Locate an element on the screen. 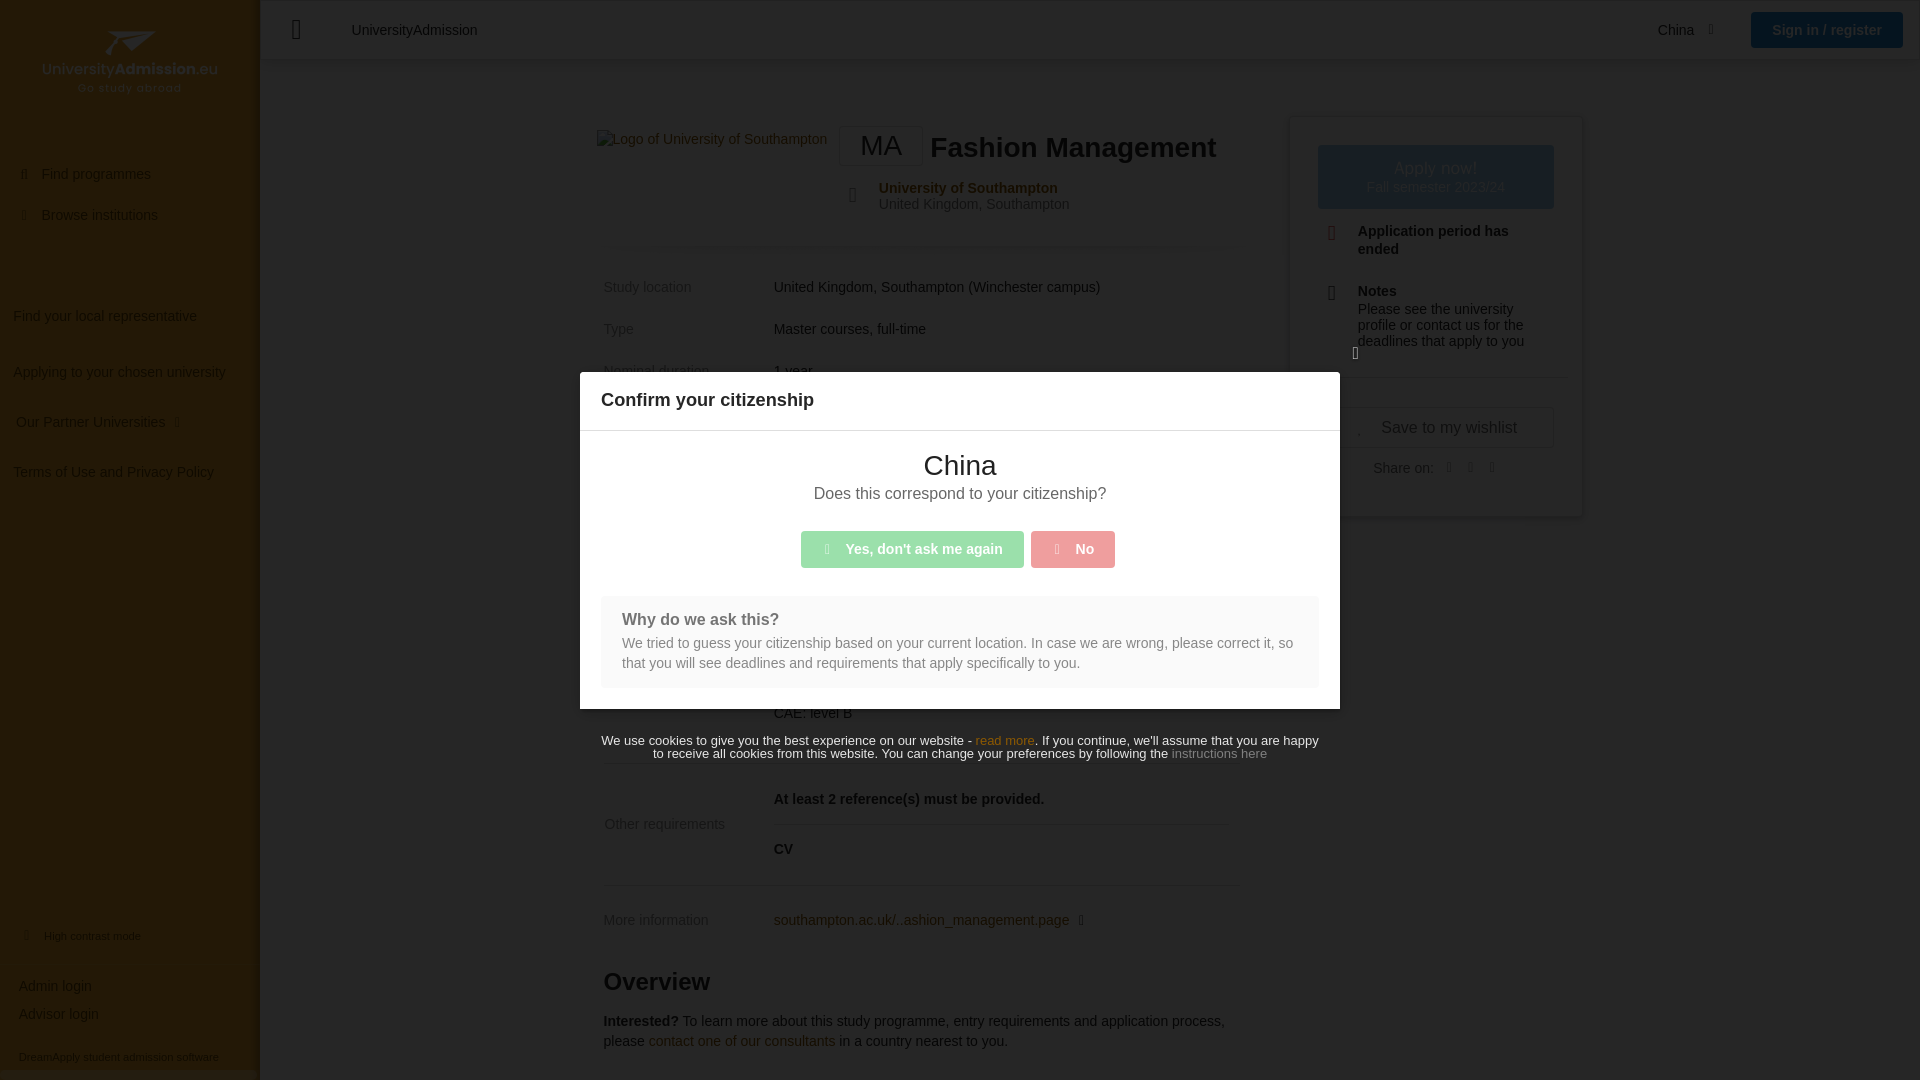 The height and width of the screenshot is (1080, 1920). contact one of our consultants is located at coordinates (742, 1040).